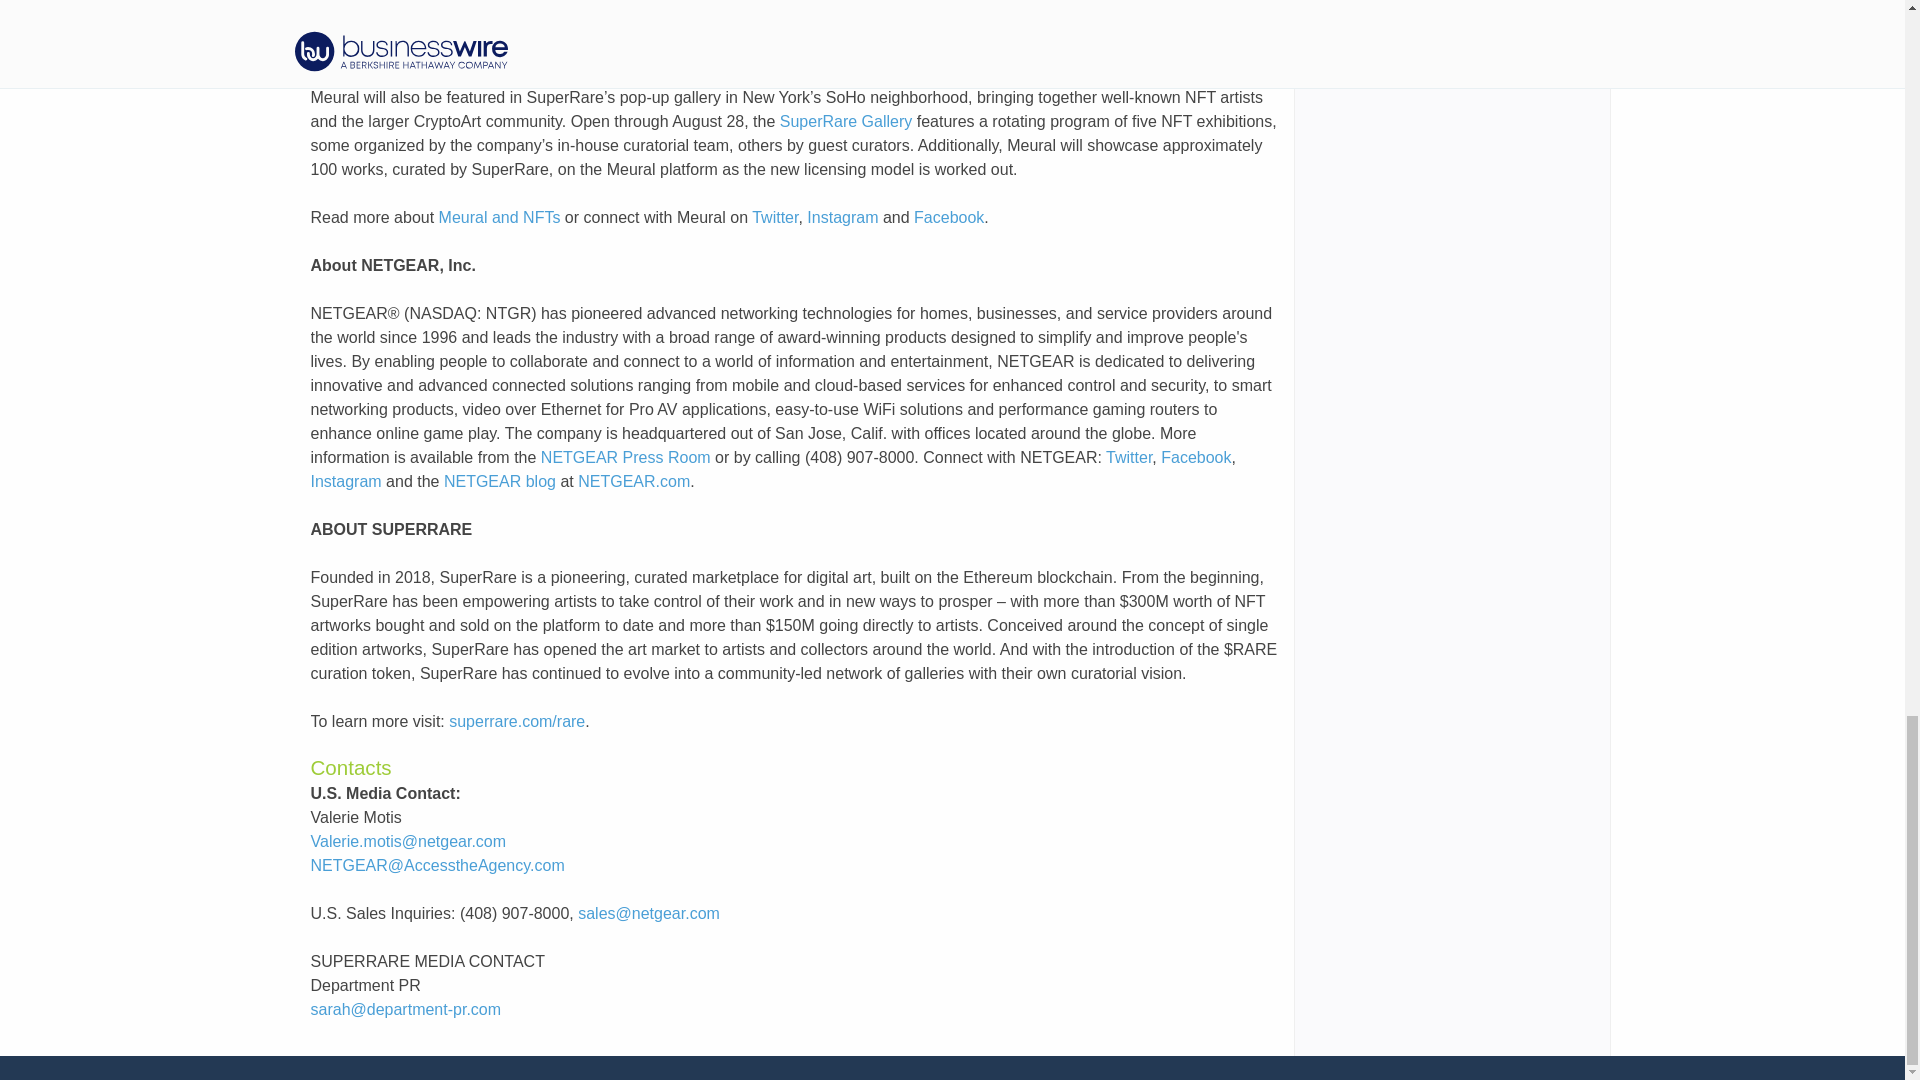  I want to click on NETGEAR.com, so click(633, 482).